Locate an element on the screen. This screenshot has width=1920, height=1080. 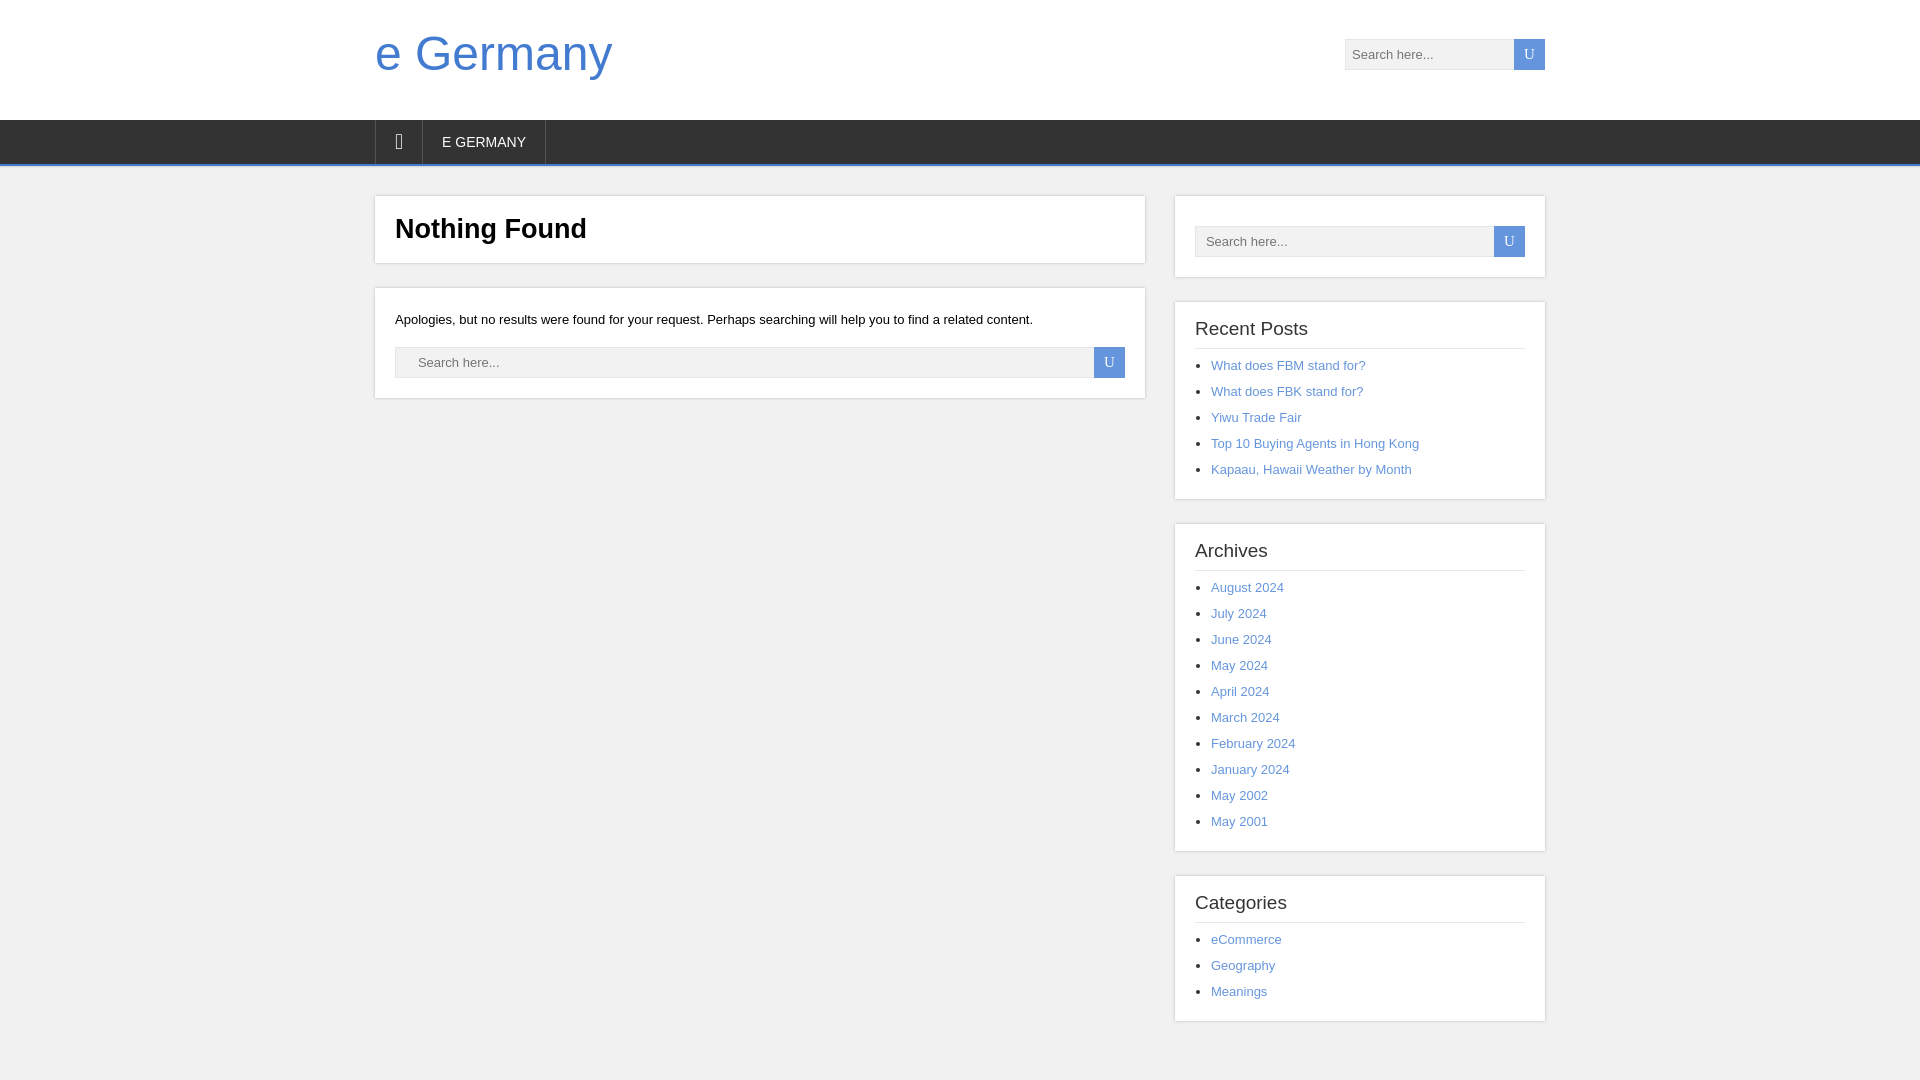
April 2024 is located at coordinates (1240, 690).